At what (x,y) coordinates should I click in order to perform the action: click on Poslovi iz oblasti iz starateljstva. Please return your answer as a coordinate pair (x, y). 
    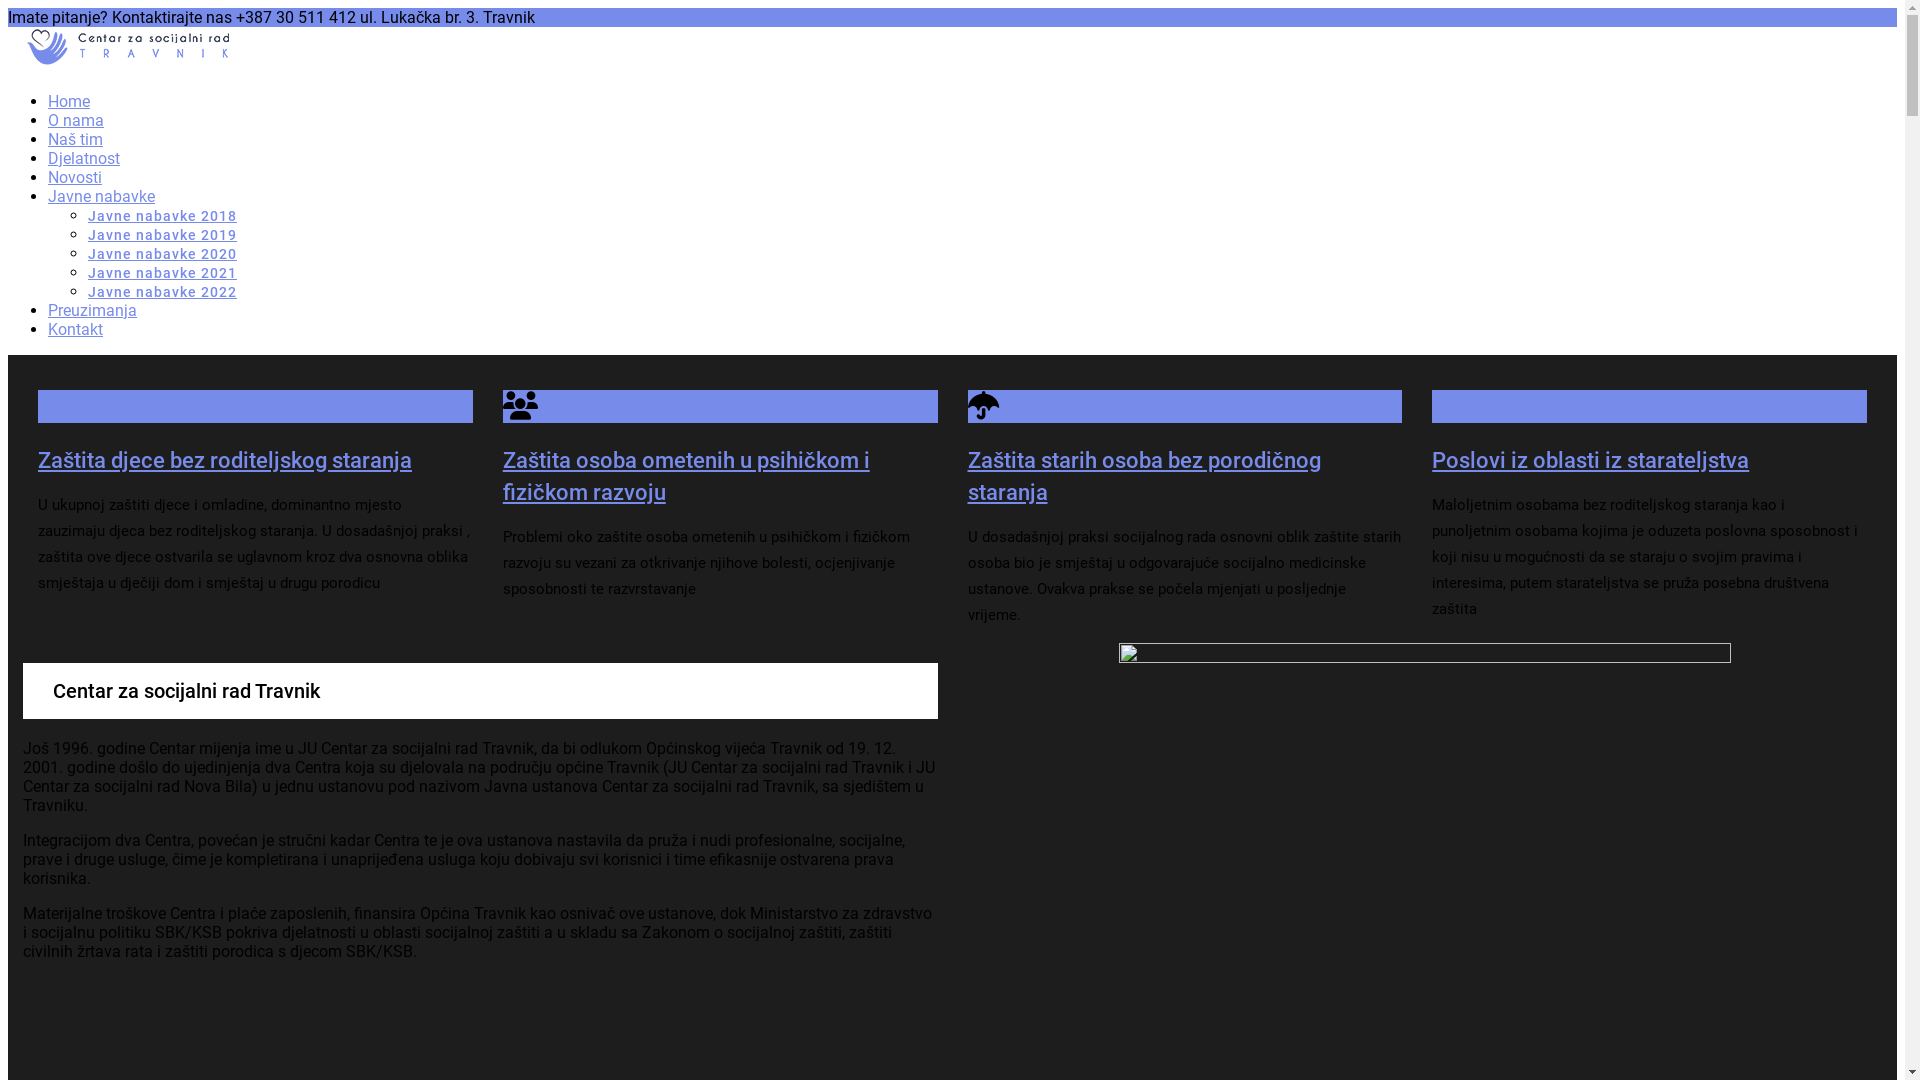
    Looking at the image, I should click on (1590, 460).